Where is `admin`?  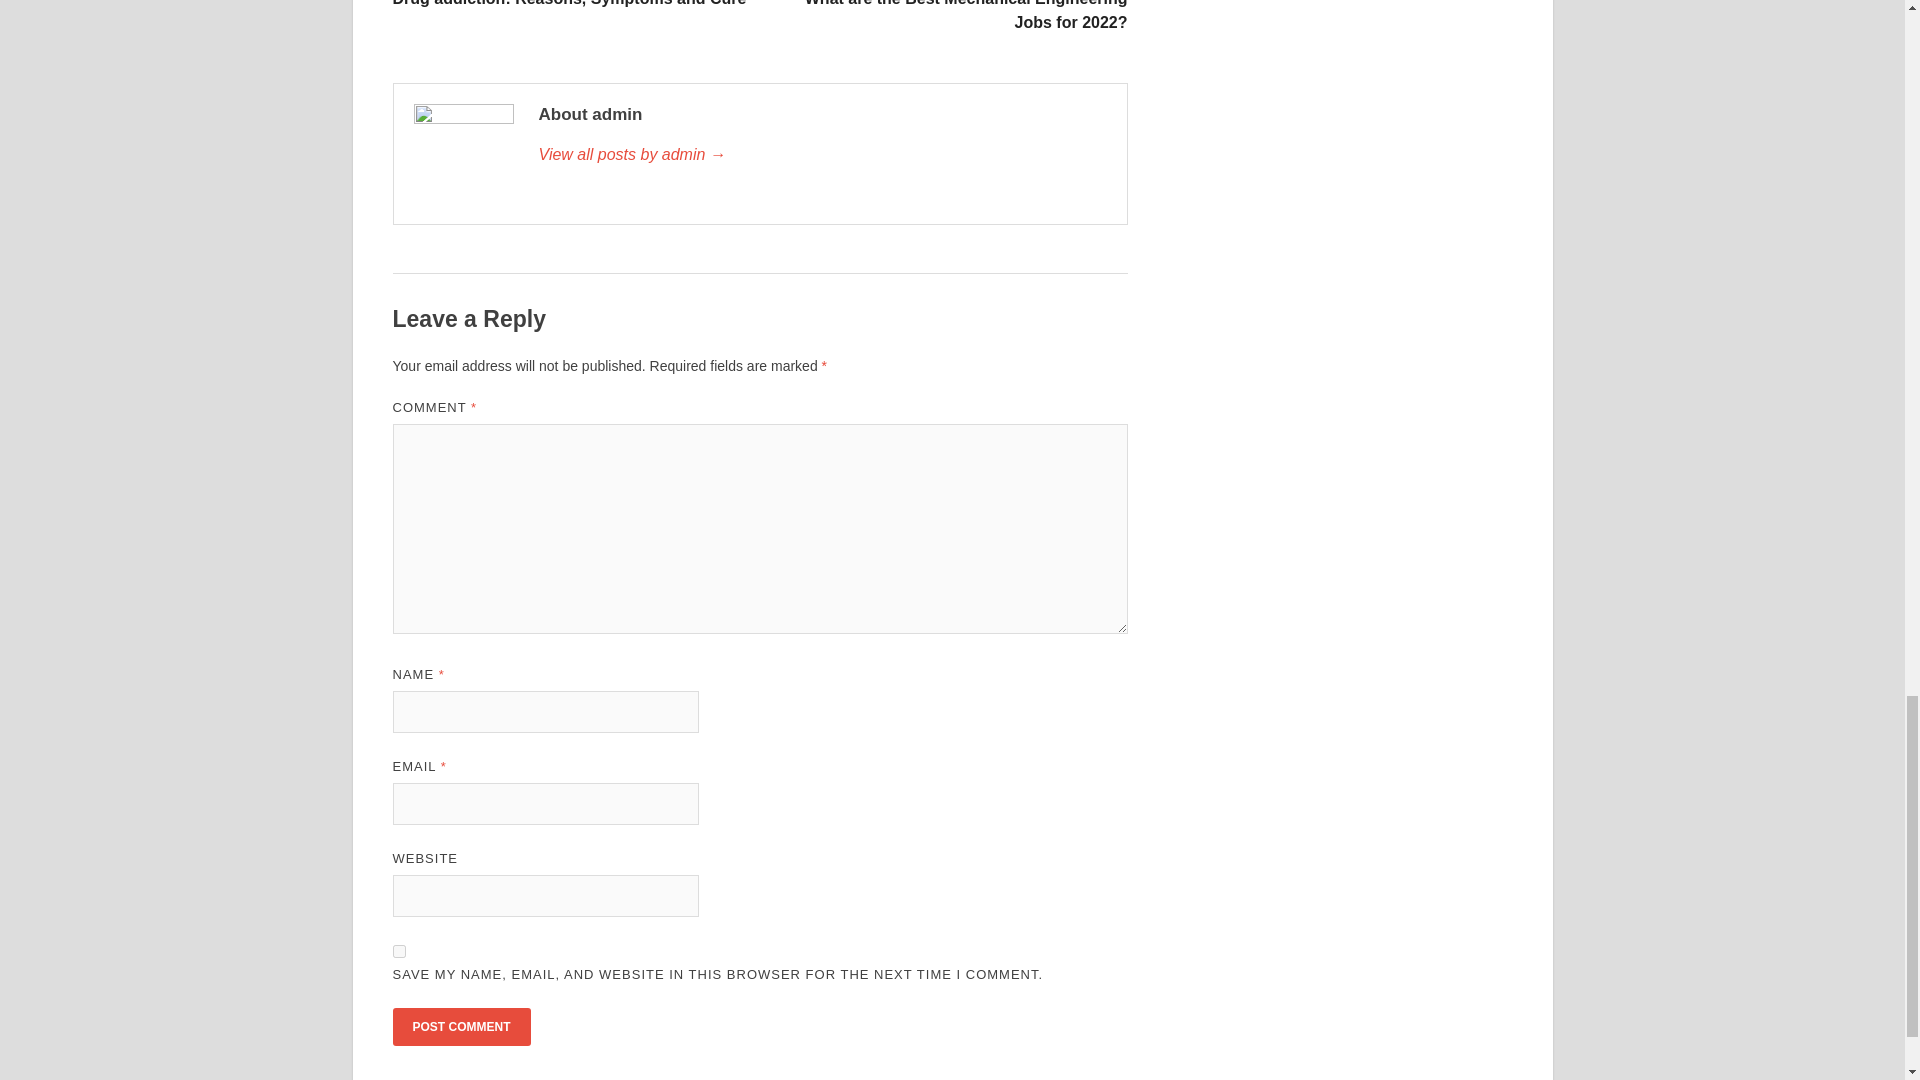
admin is located at coordinates (821, 154).